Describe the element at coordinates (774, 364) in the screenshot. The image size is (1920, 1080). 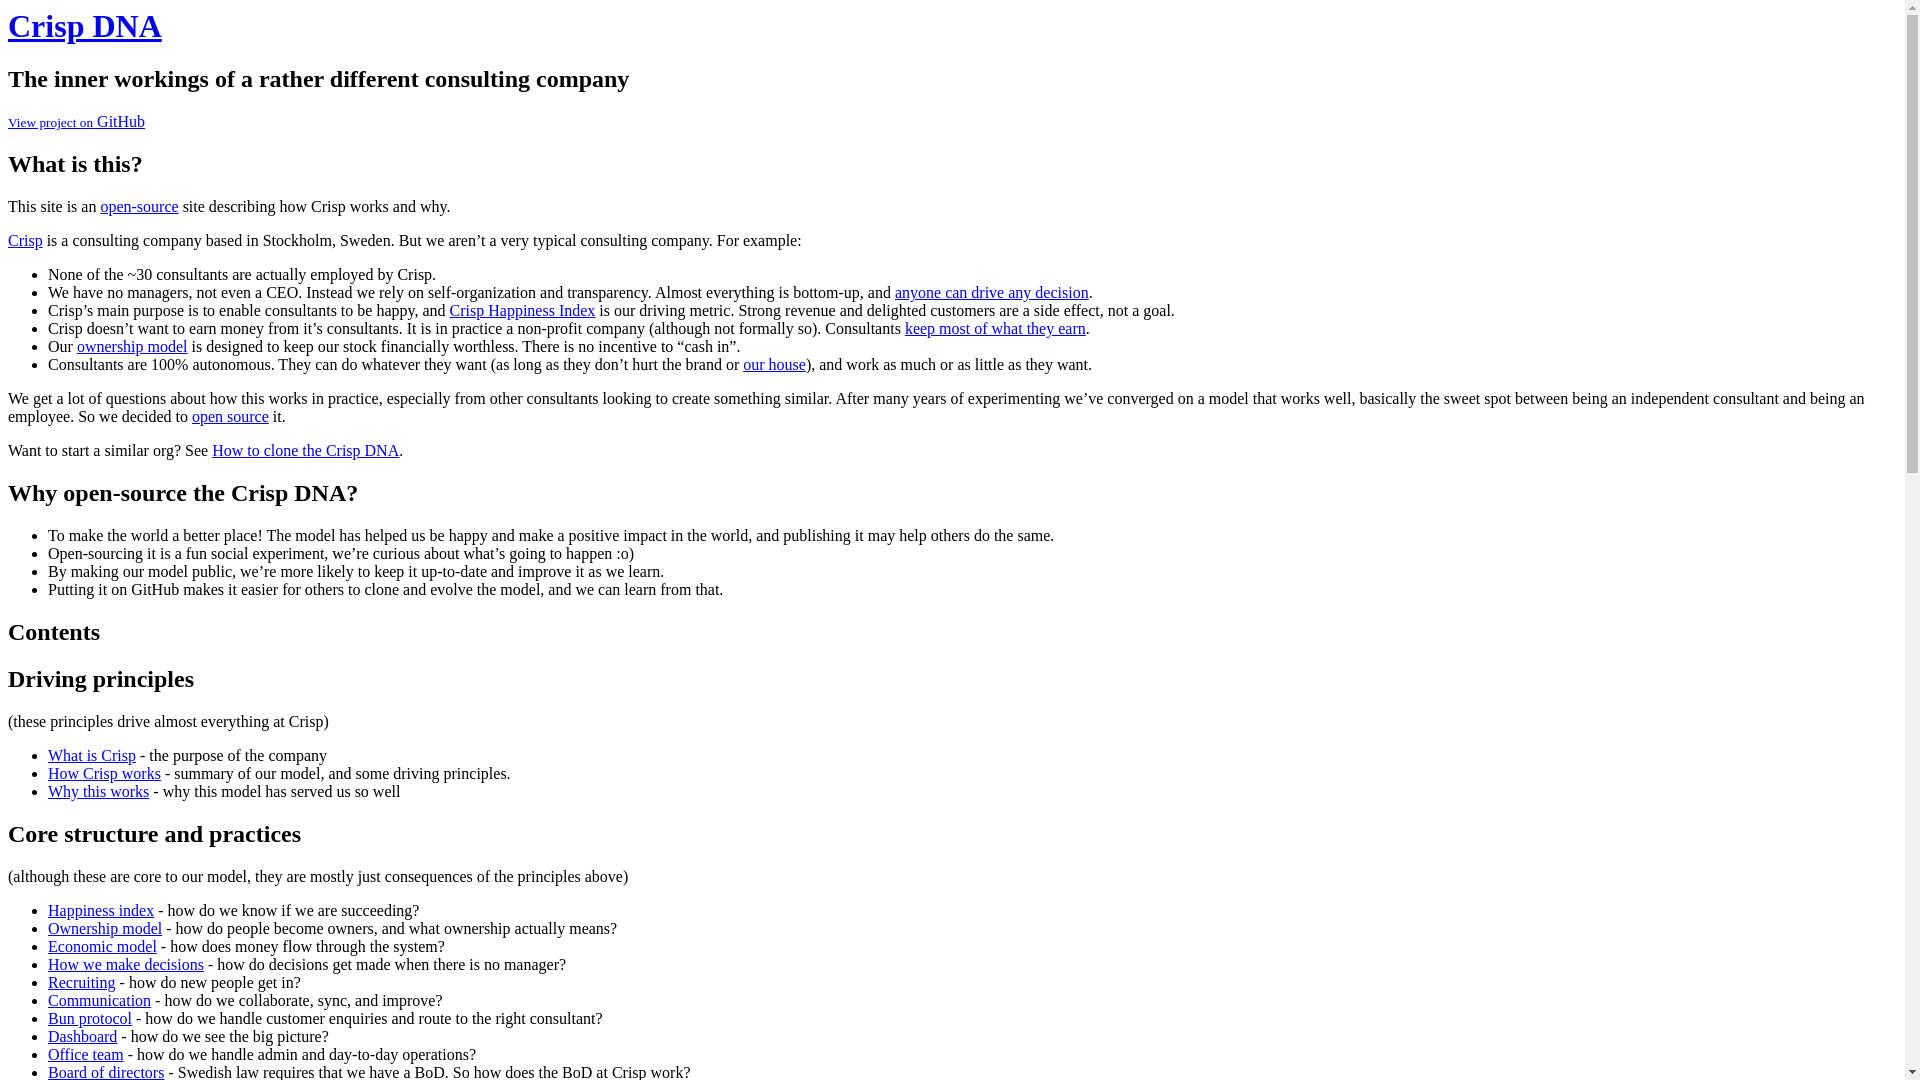
I see `our house` at that location.